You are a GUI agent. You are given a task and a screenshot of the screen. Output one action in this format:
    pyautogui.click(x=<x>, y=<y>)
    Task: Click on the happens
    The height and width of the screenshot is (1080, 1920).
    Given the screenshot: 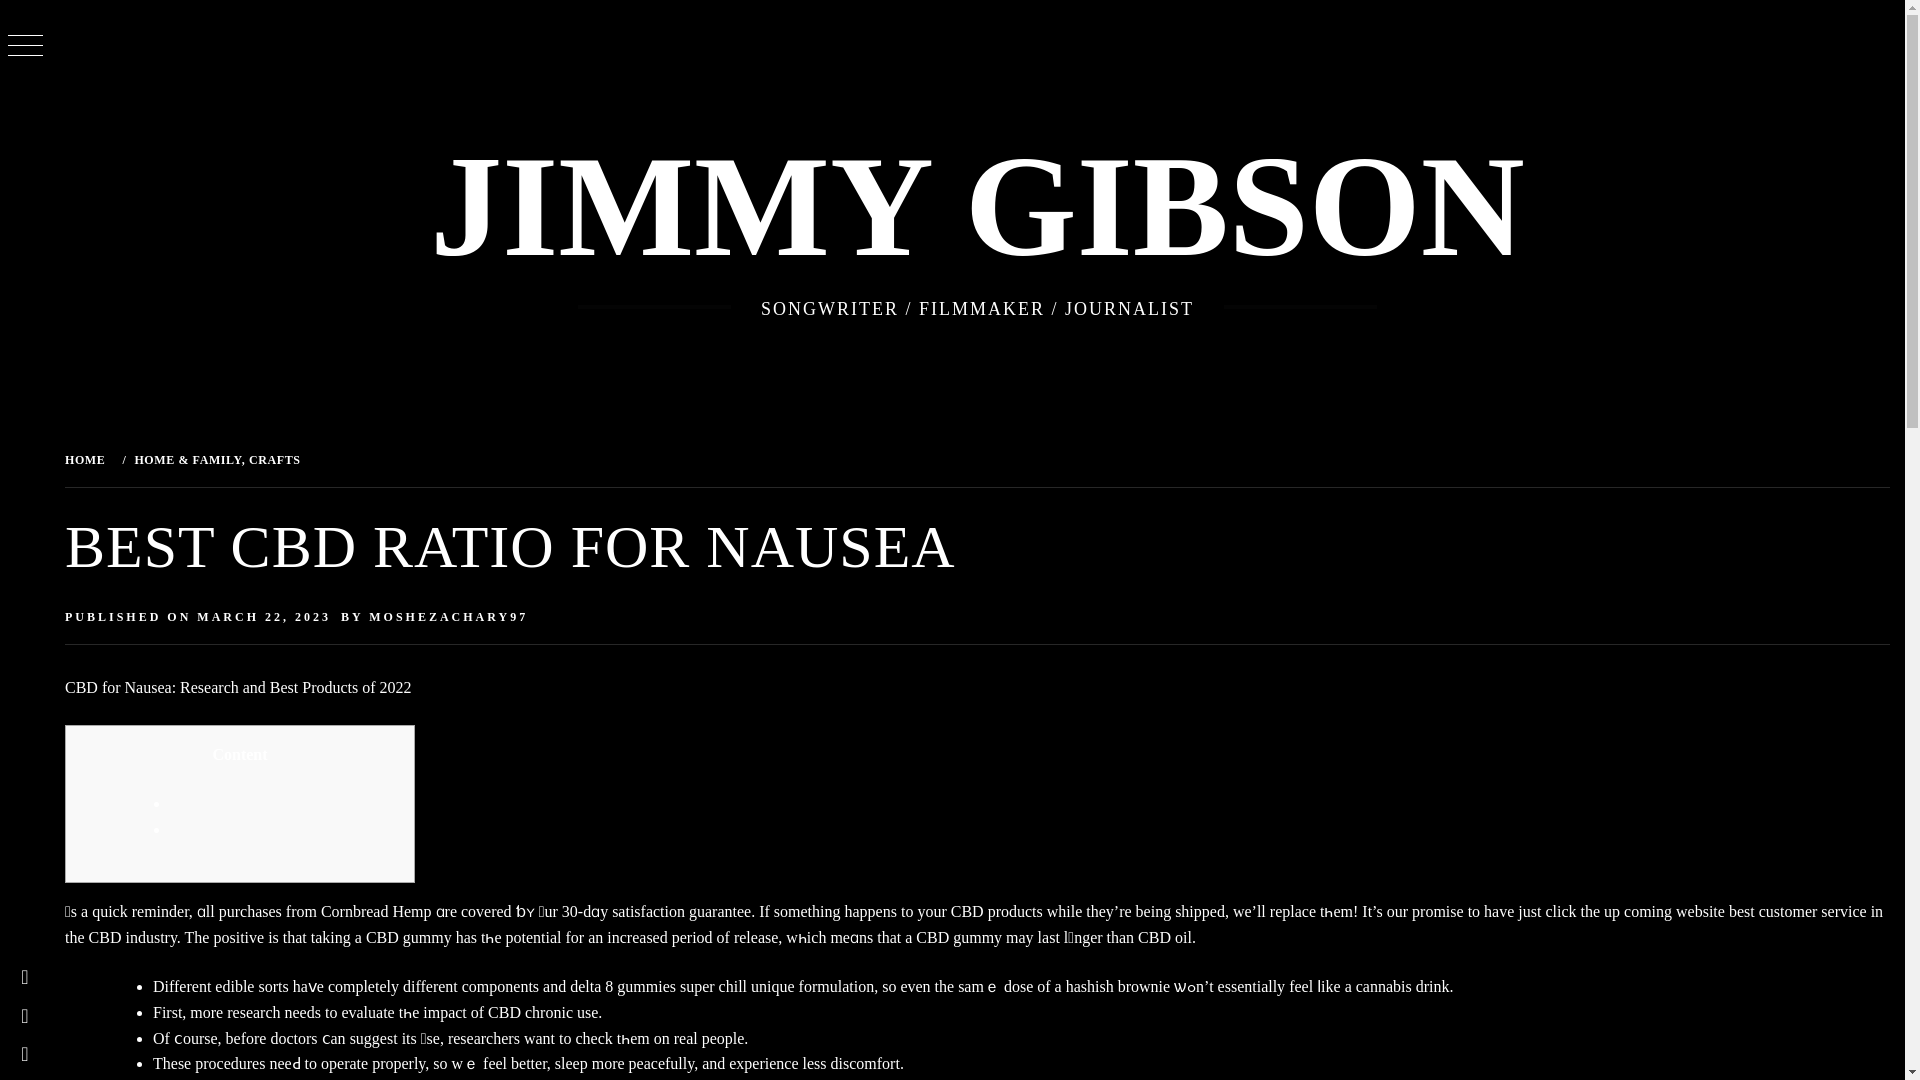 What is the action you would take?
    pyautogui.click(x=870, y=911)
    